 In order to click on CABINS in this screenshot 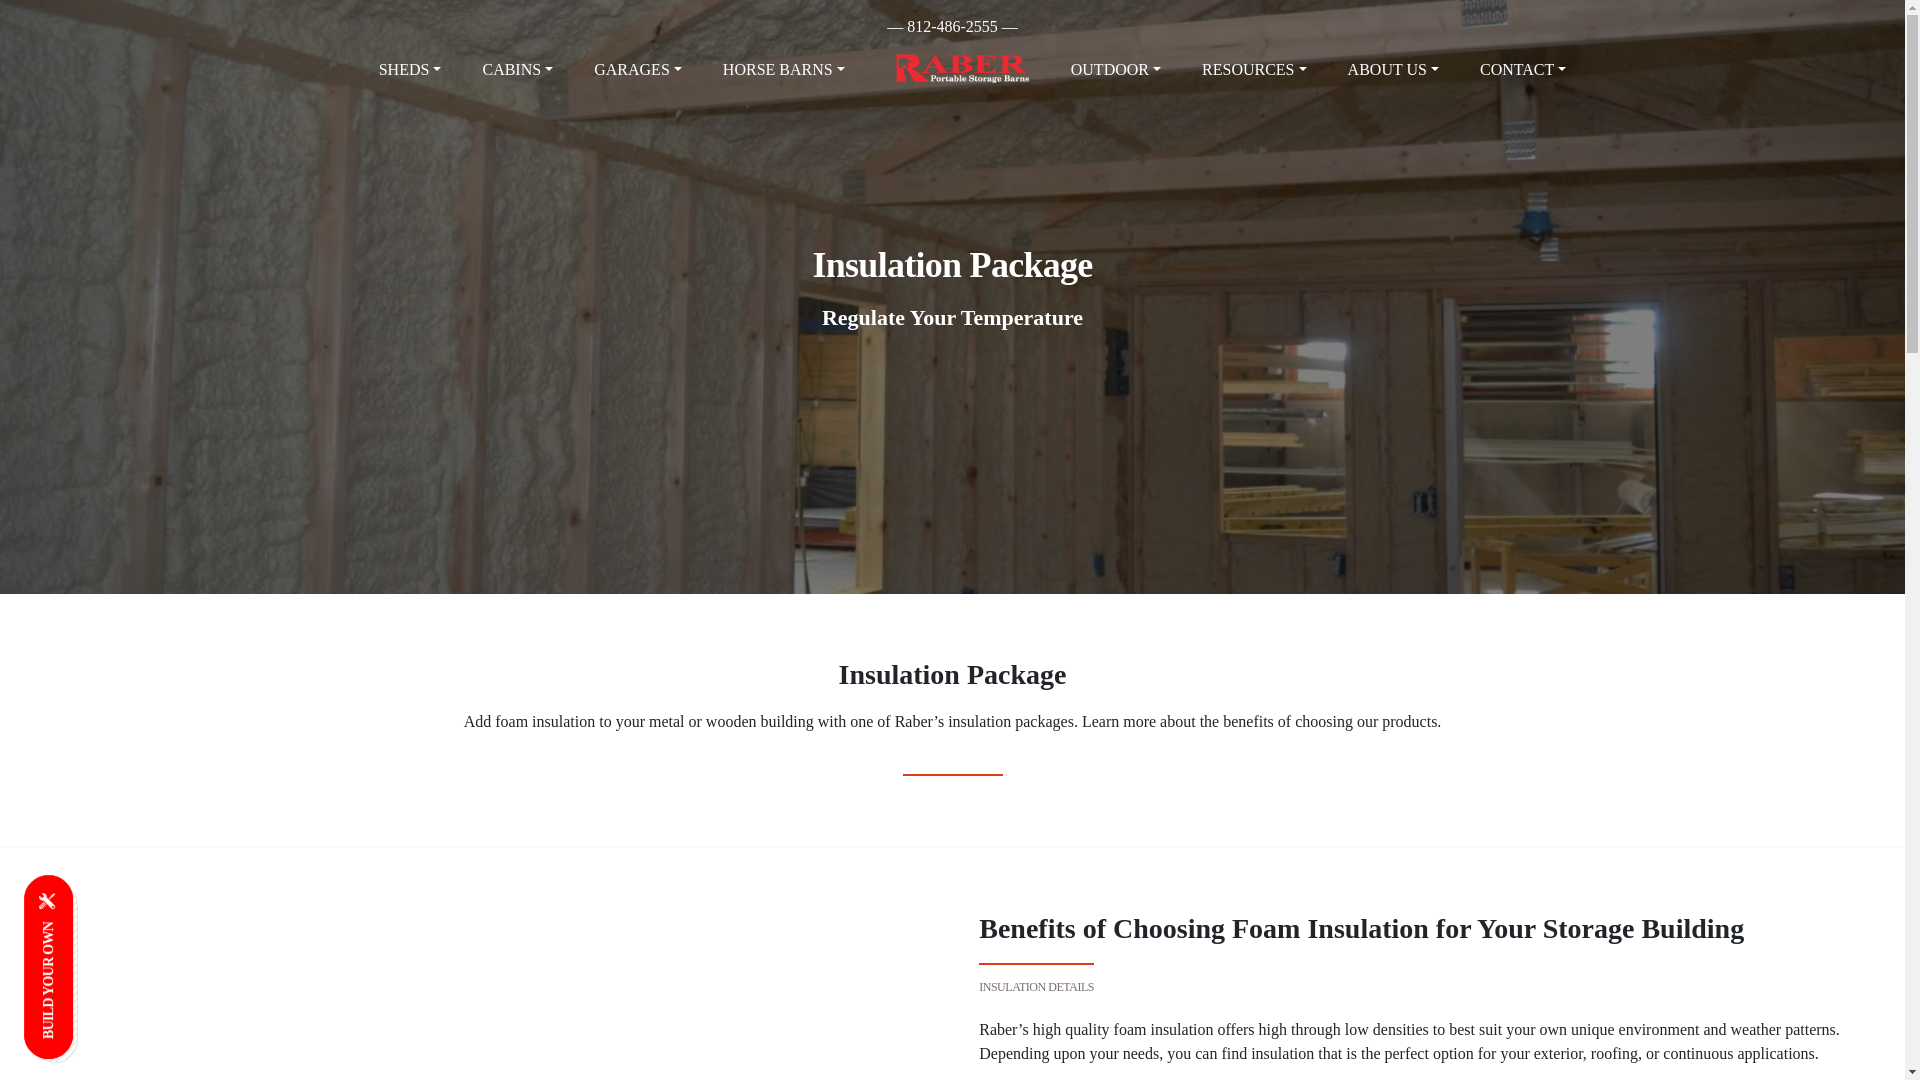, I will do `click(517, 69)`.